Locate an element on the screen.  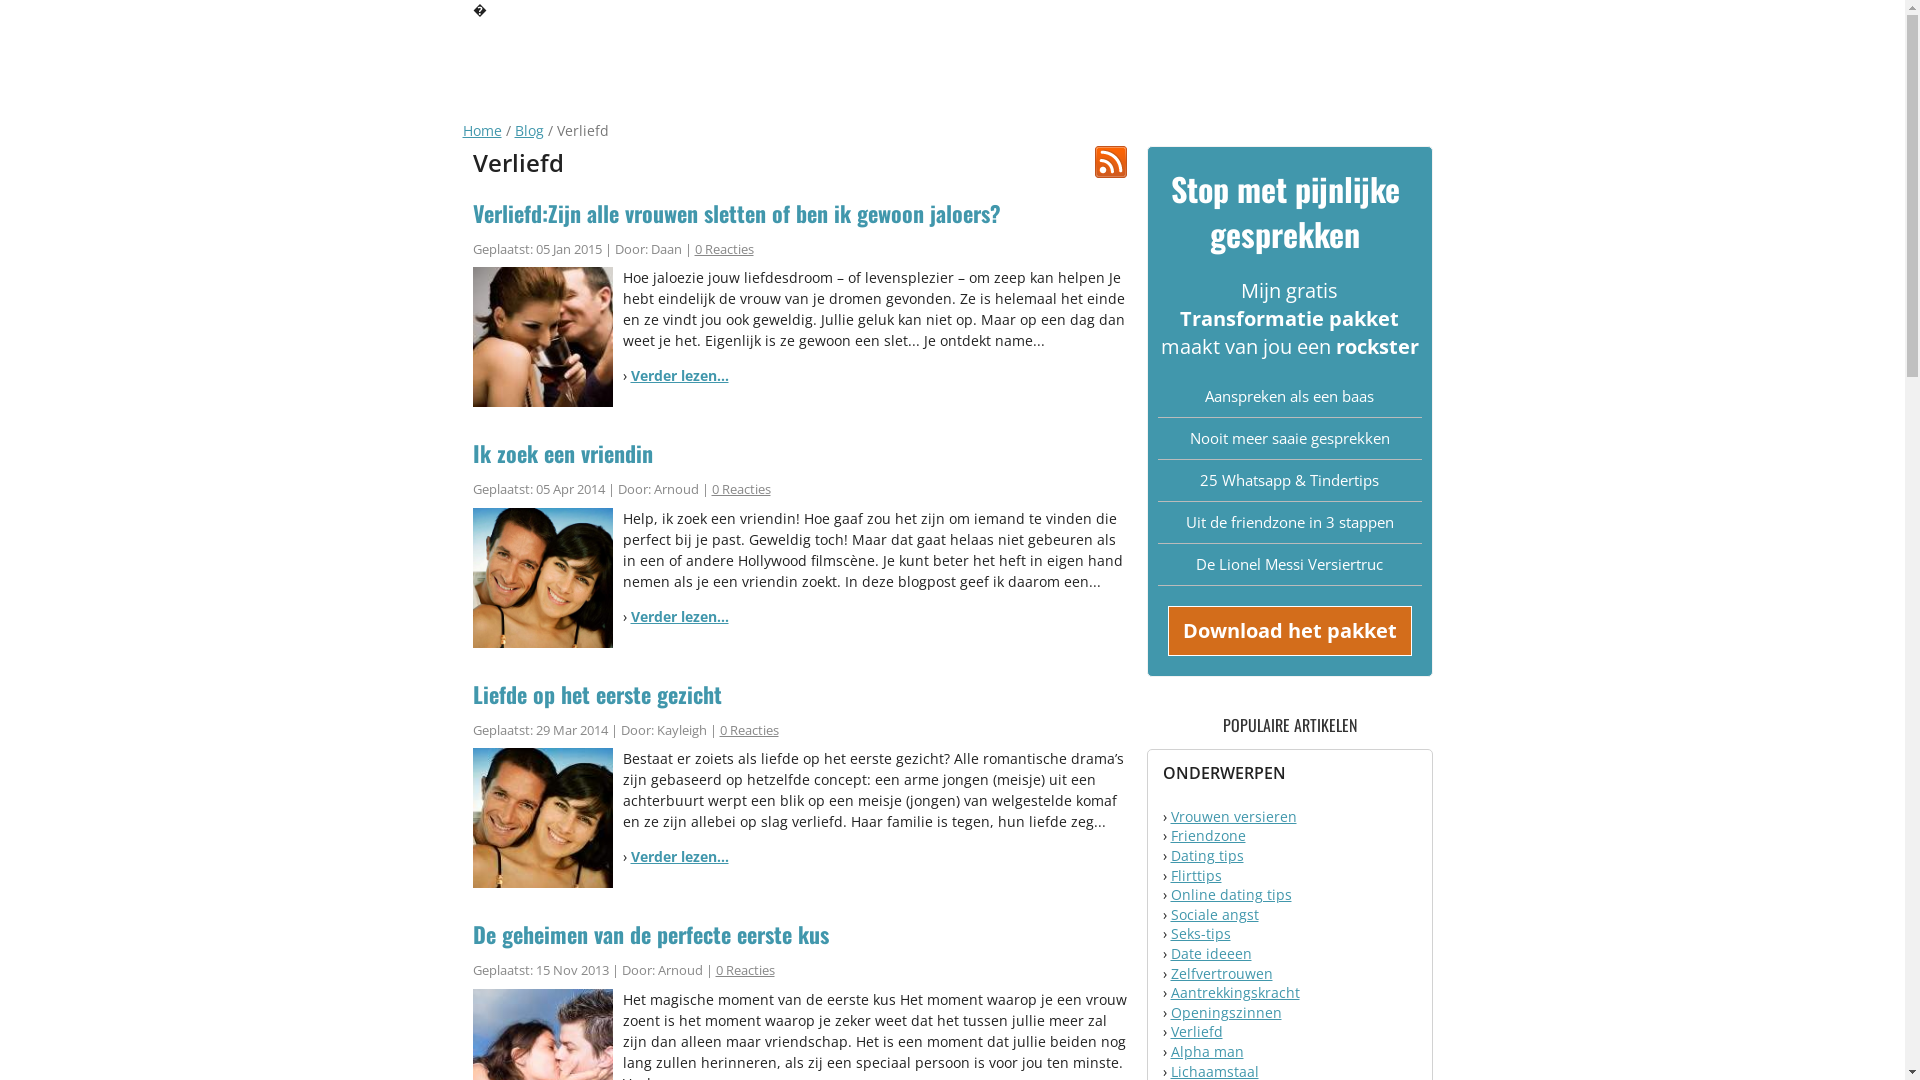
De geheimen van de perfecte eerste kus is located at coordinates (799, 934).